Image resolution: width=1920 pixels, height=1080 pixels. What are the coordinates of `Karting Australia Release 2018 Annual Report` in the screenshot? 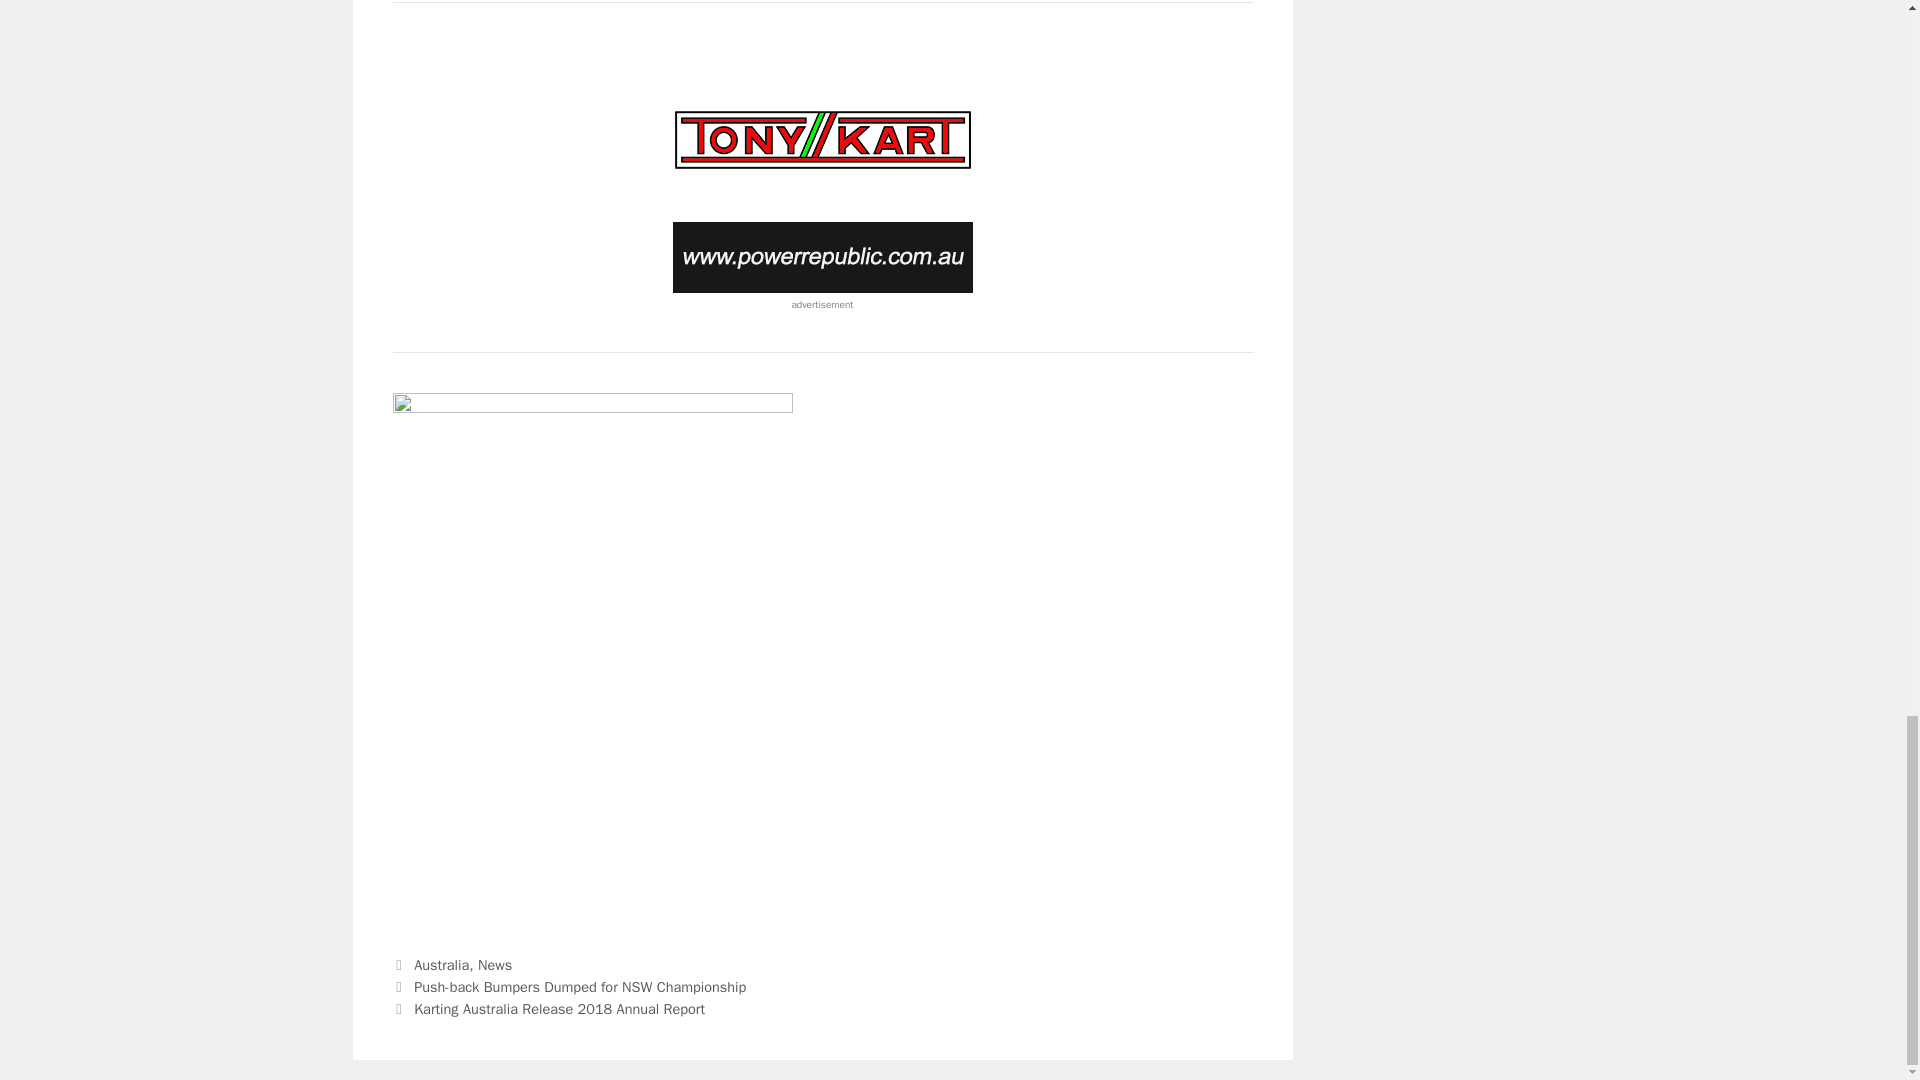 It's located at (559, 1009).